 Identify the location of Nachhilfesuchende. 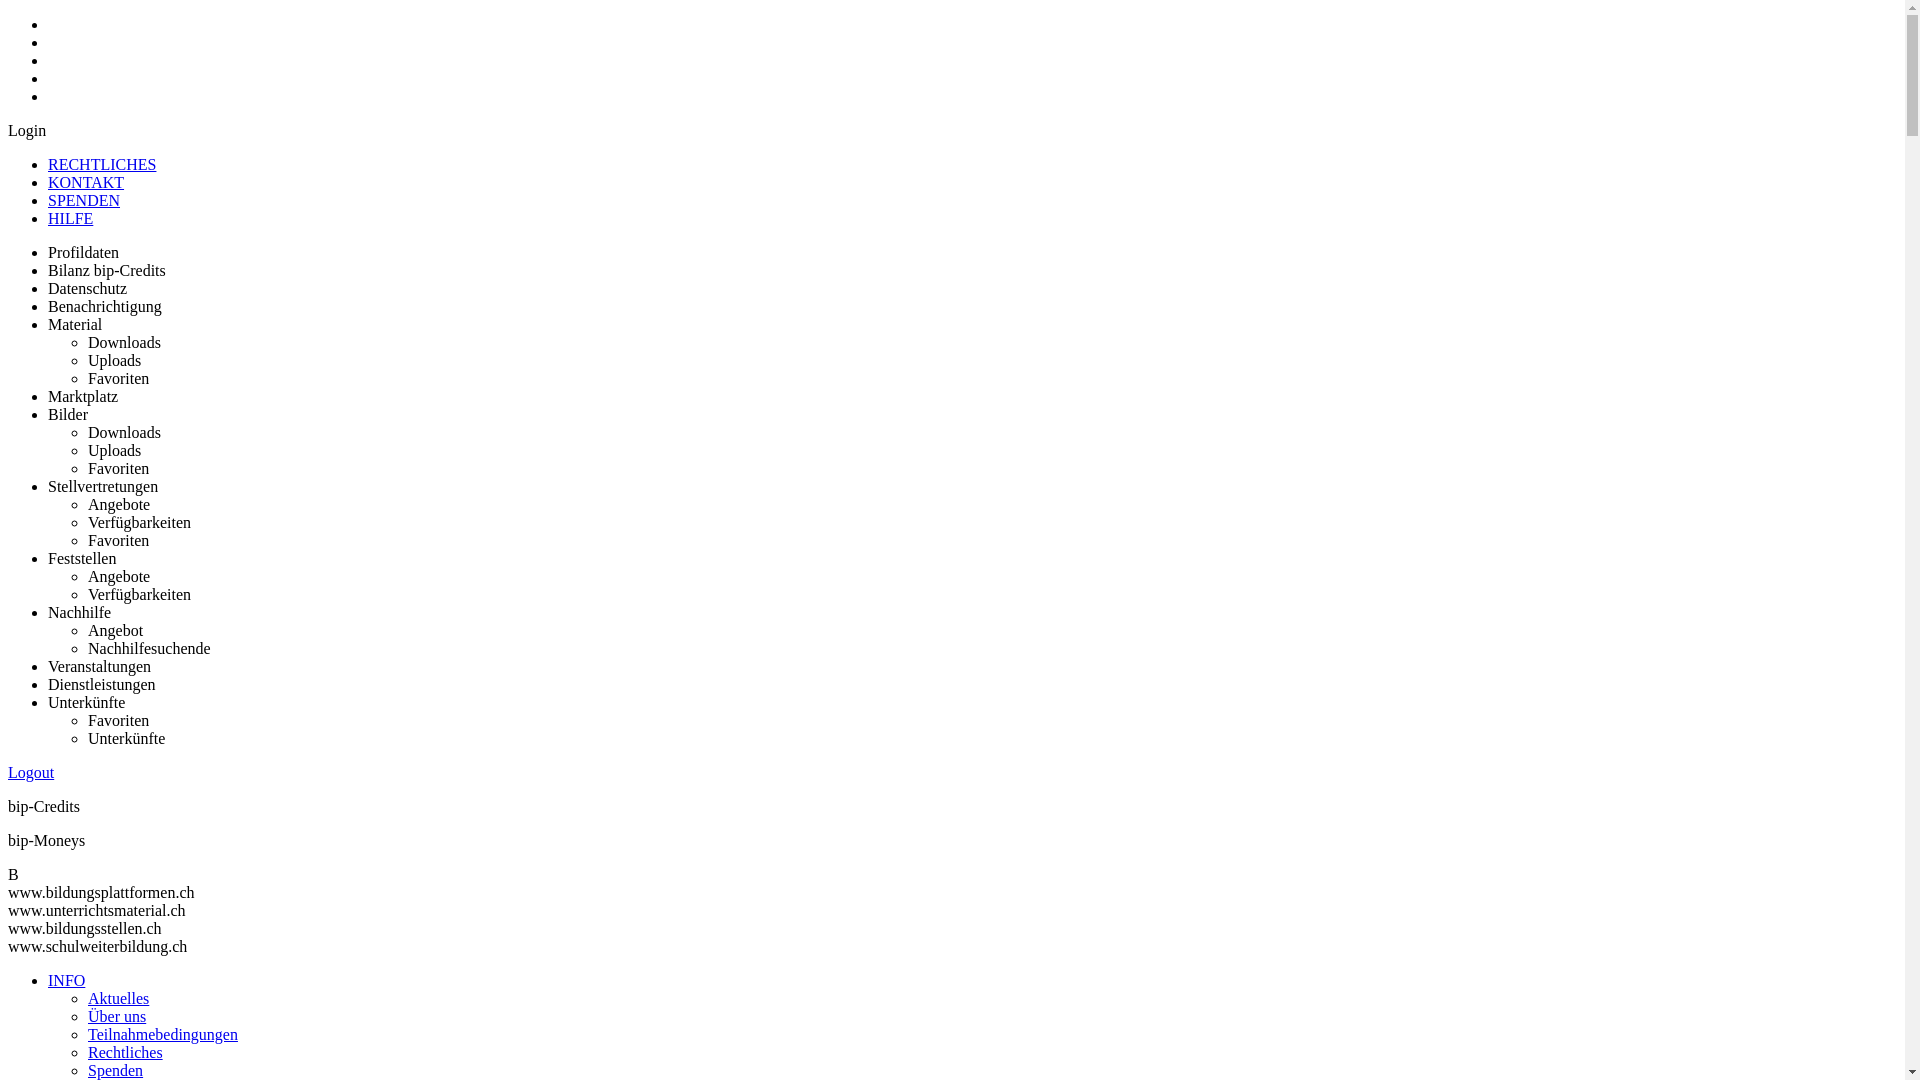
(150, 648).